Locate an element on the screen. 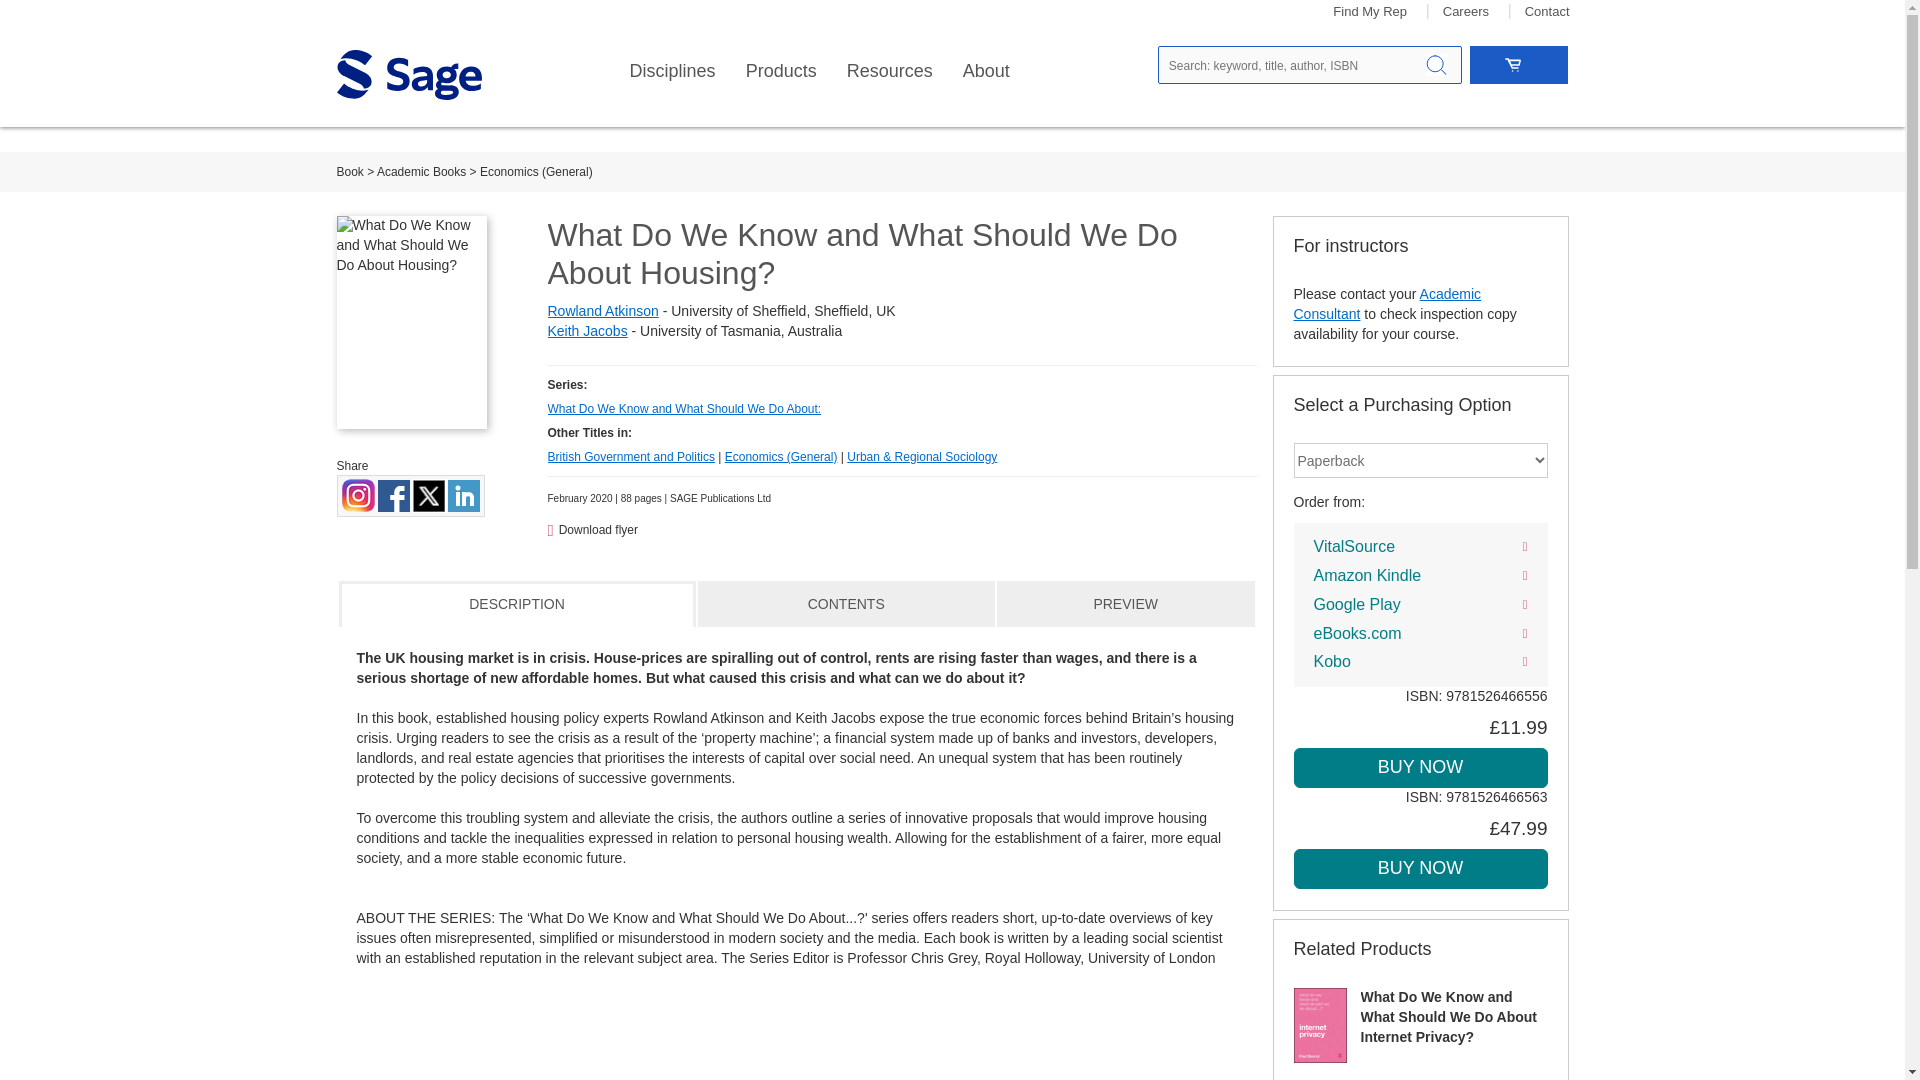  Sage logo: link back to homepage is located at coordinates (408, 74).